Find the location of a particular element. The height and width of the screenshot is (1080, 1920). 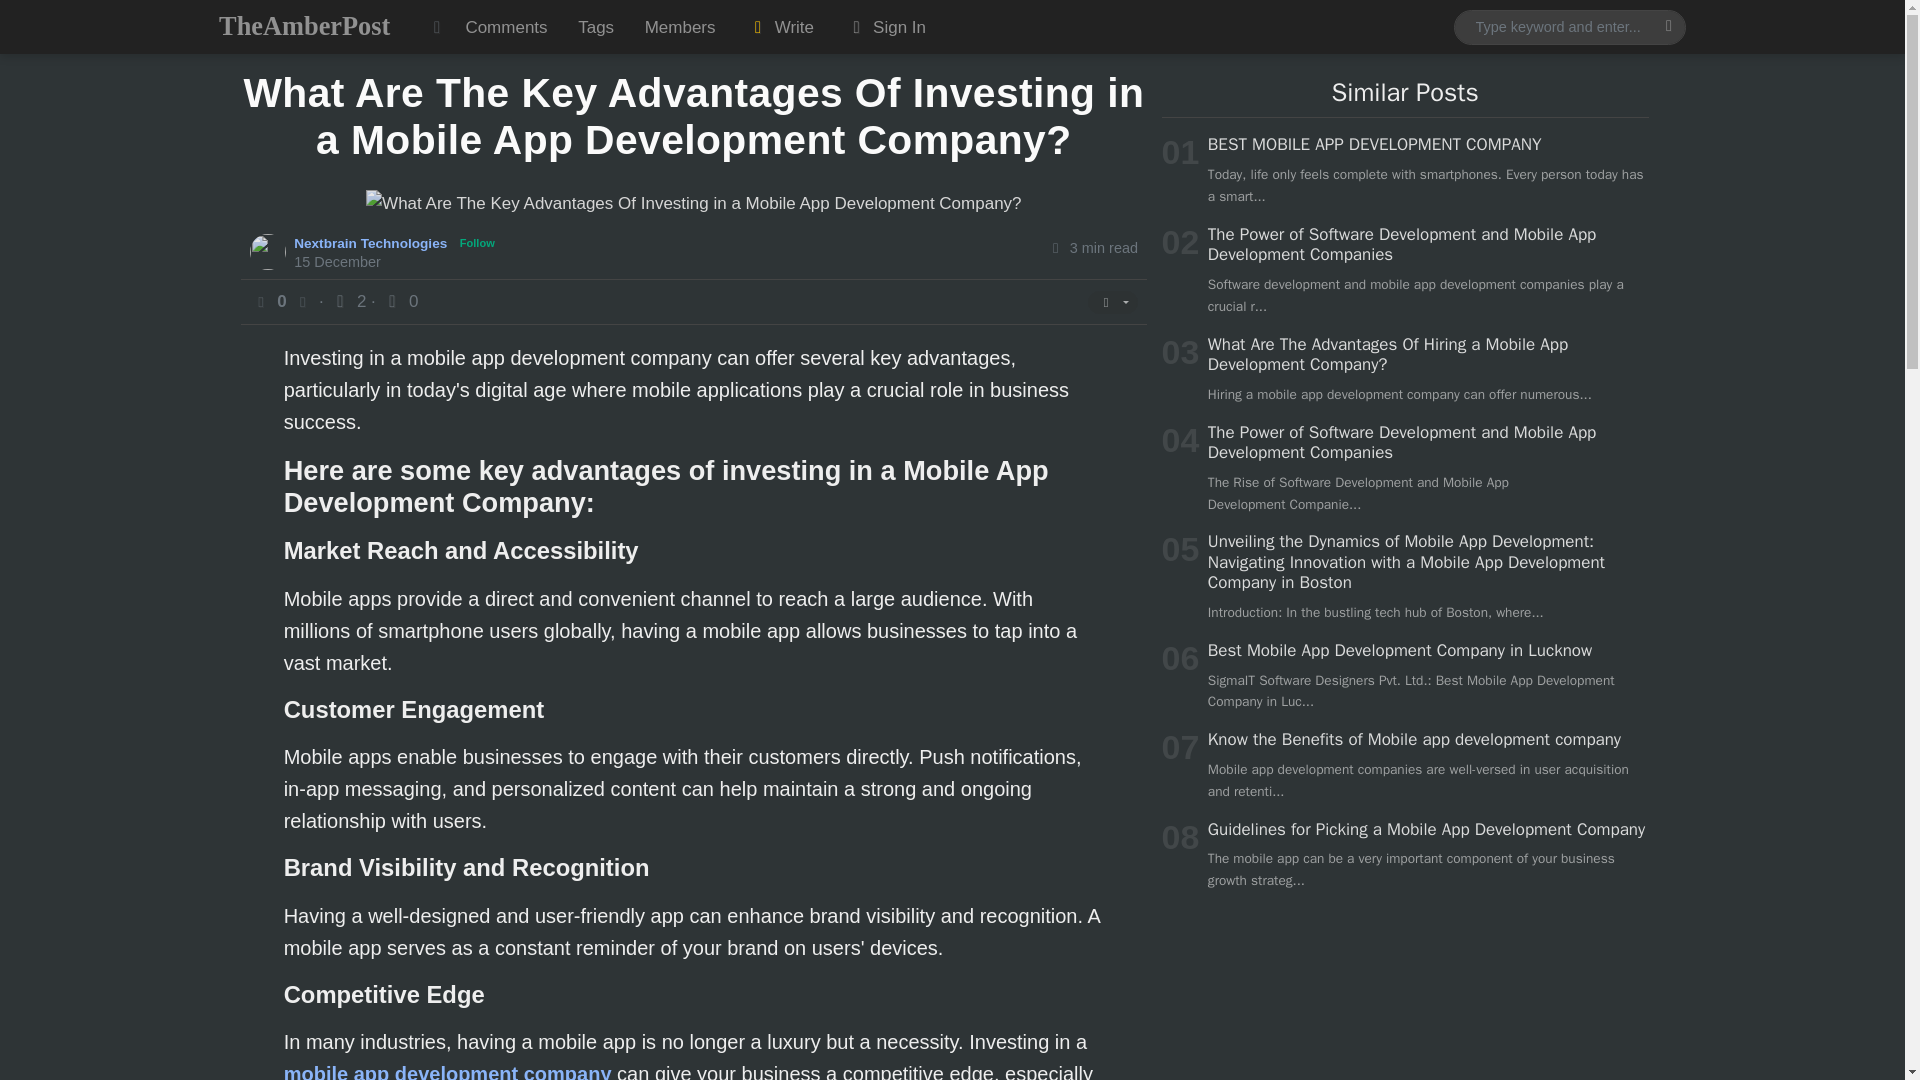

Toggle dark mode is located at coordinates (436, 27).